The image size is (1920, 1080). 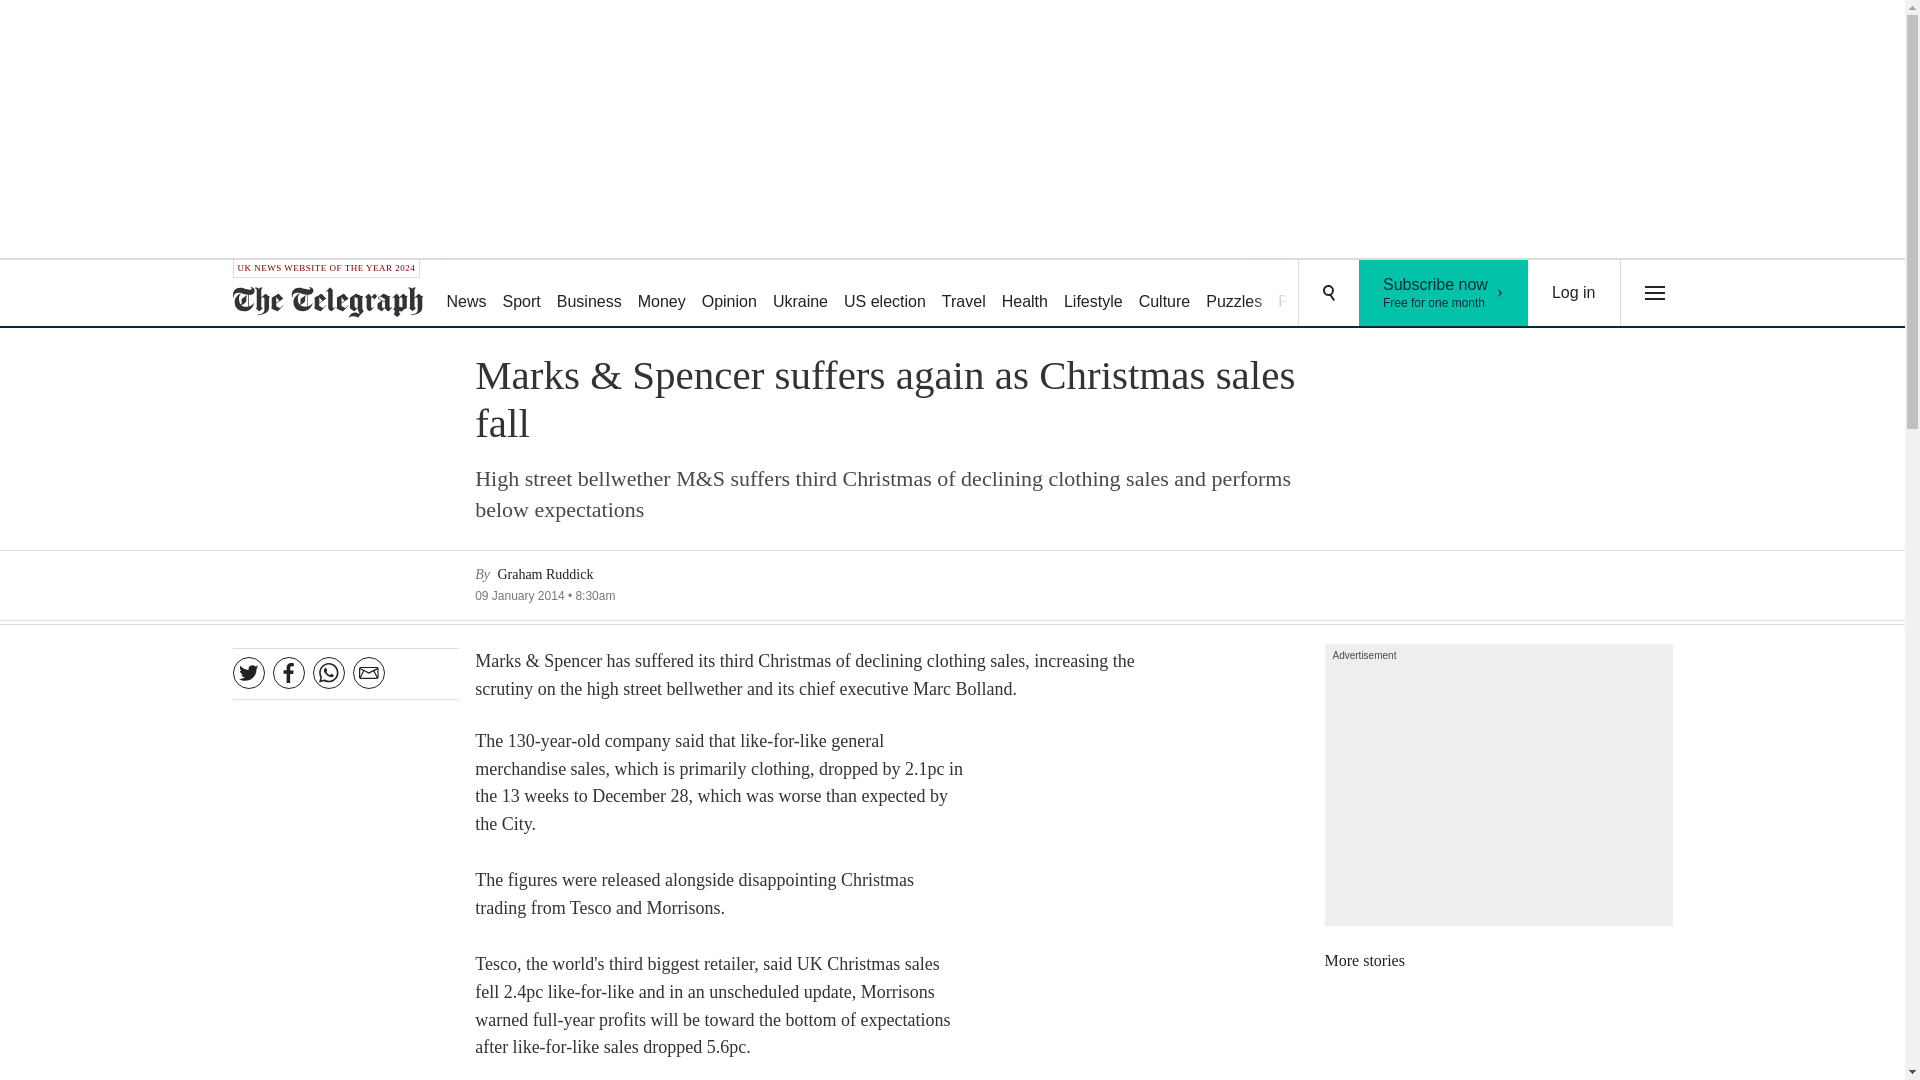 What do you see at coordinates (884, 294) in the screenshot?
I see `Lifestyle` at bounding box center [884, 294].